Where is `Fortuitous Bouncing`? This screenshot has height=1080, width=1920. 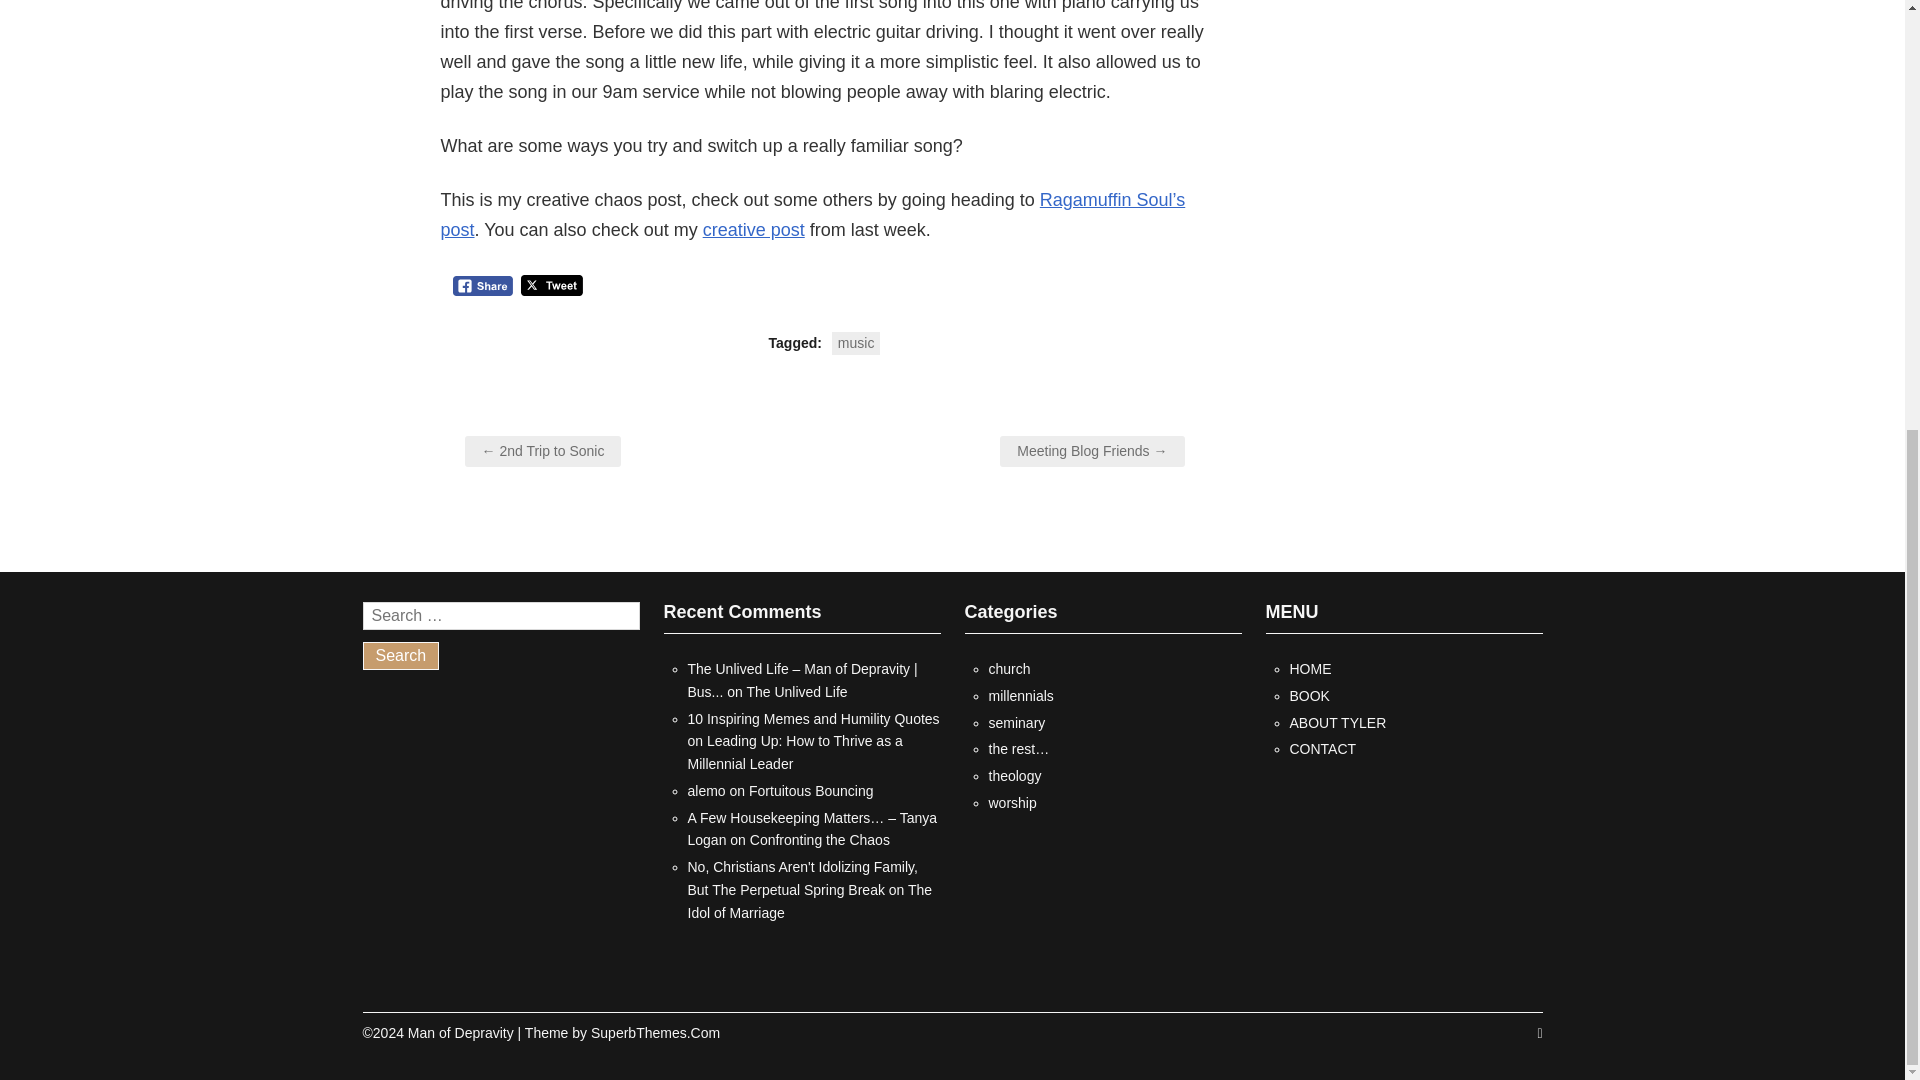
Fortuitous Bouncing is located at coordinates (810, 791).